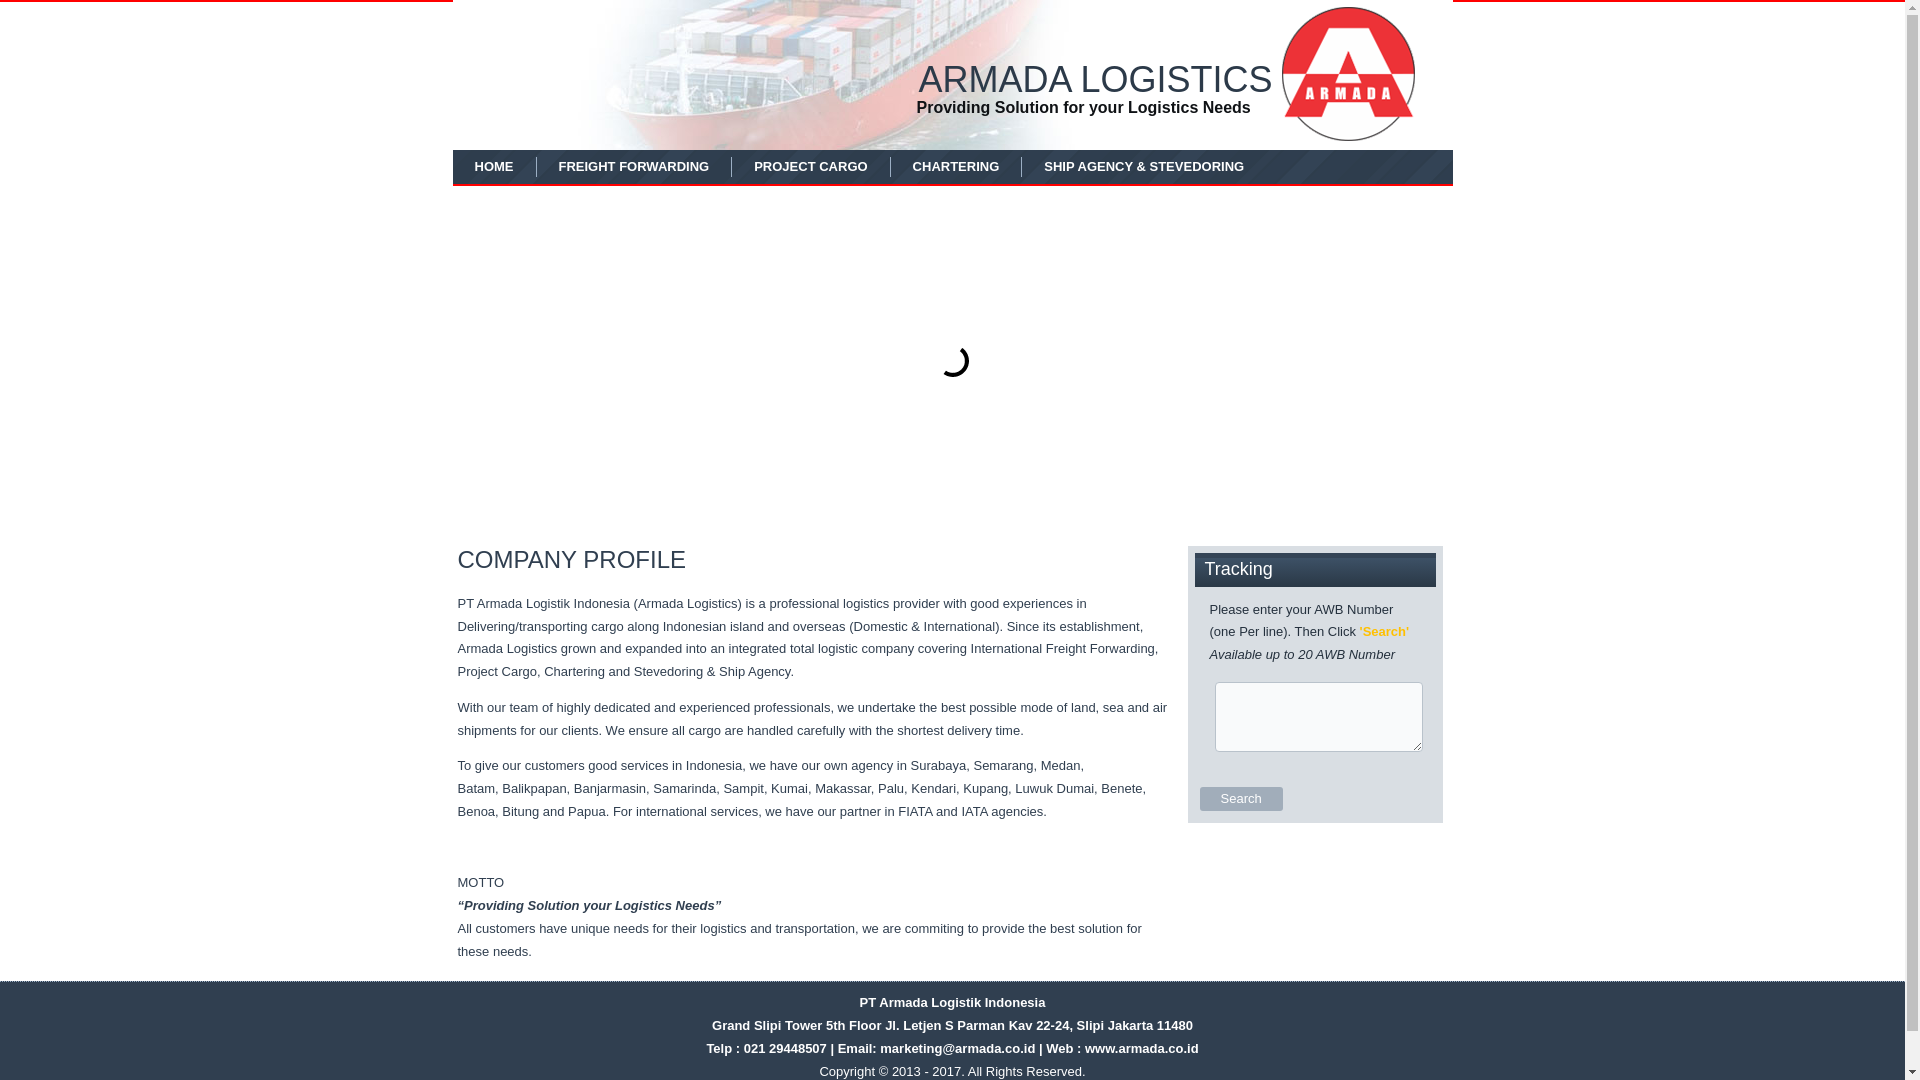  I want to click on FREIGHT FORWARDING, so click(634, 166).